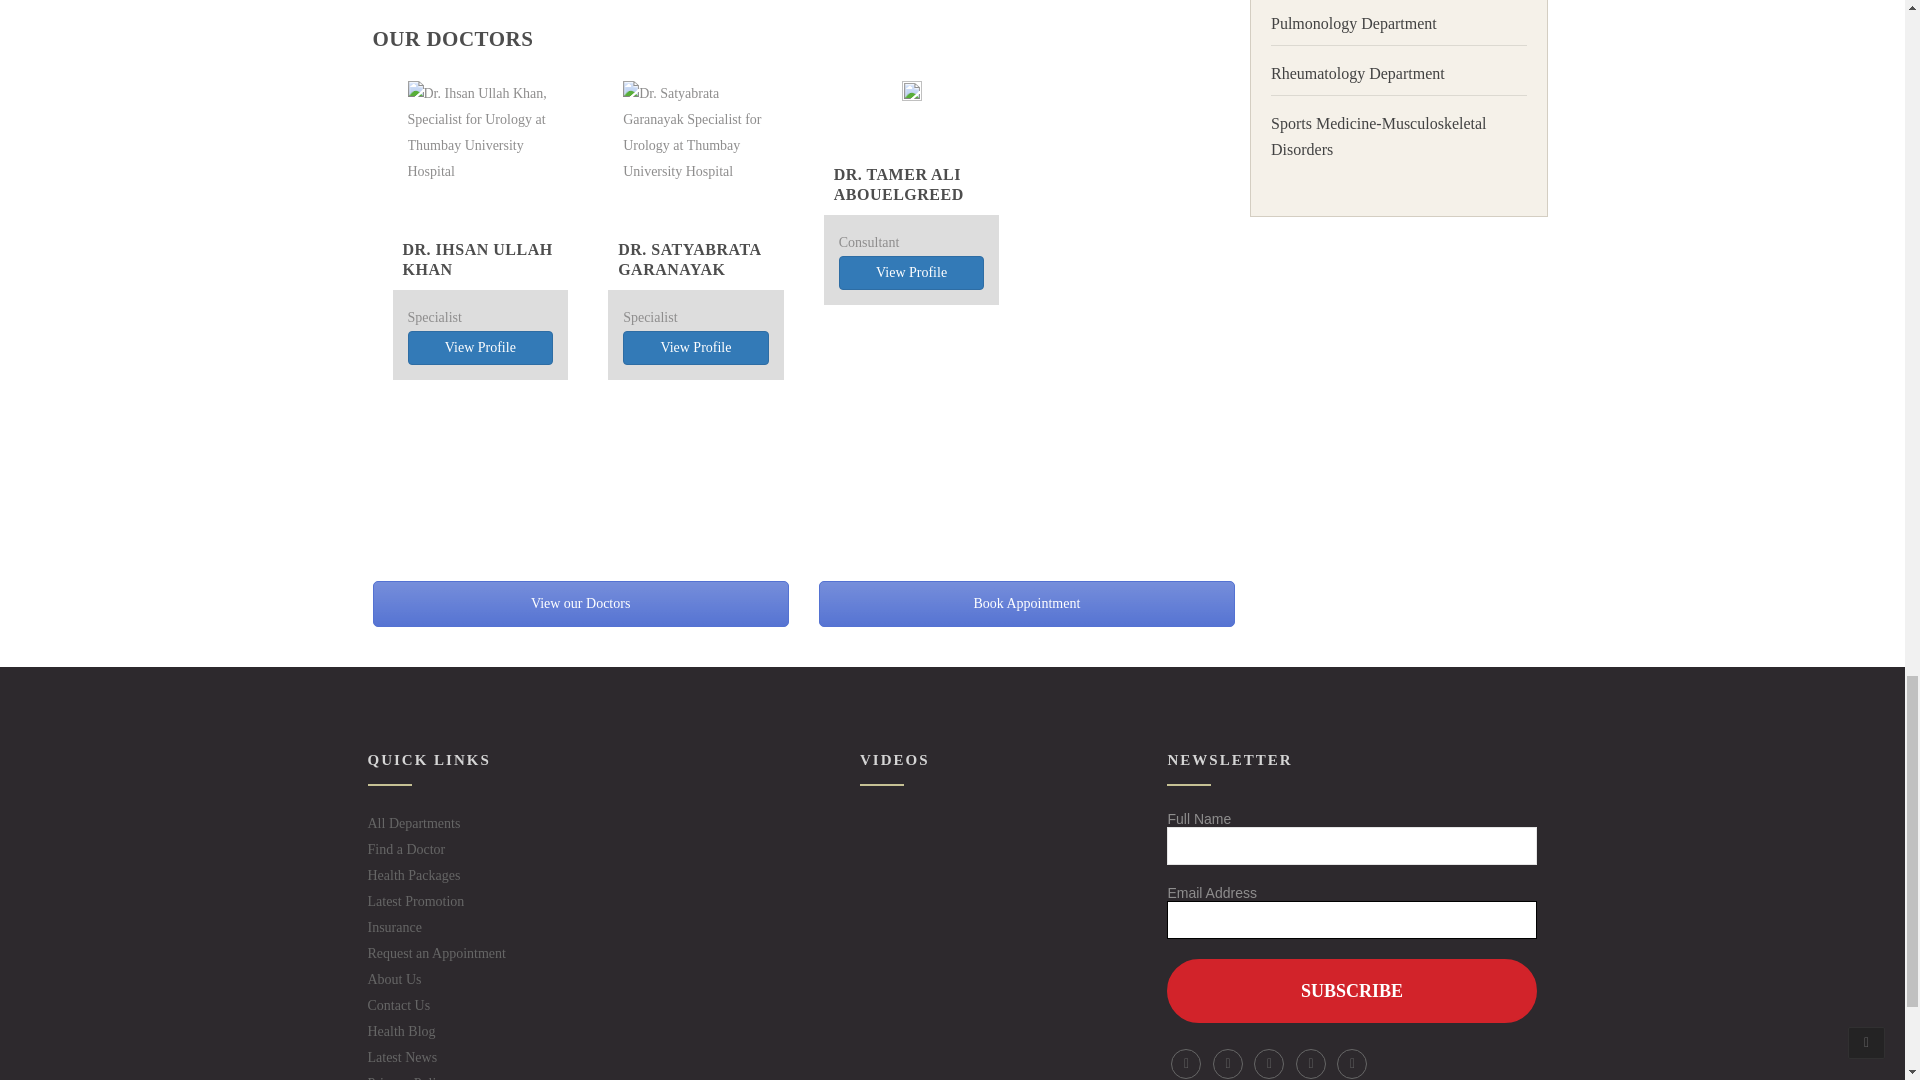 This screenshot has height=1080, width=1920. Describe the element at coordinates (952, 1034) in the screenshot. I see `YouTube video player` at that location.